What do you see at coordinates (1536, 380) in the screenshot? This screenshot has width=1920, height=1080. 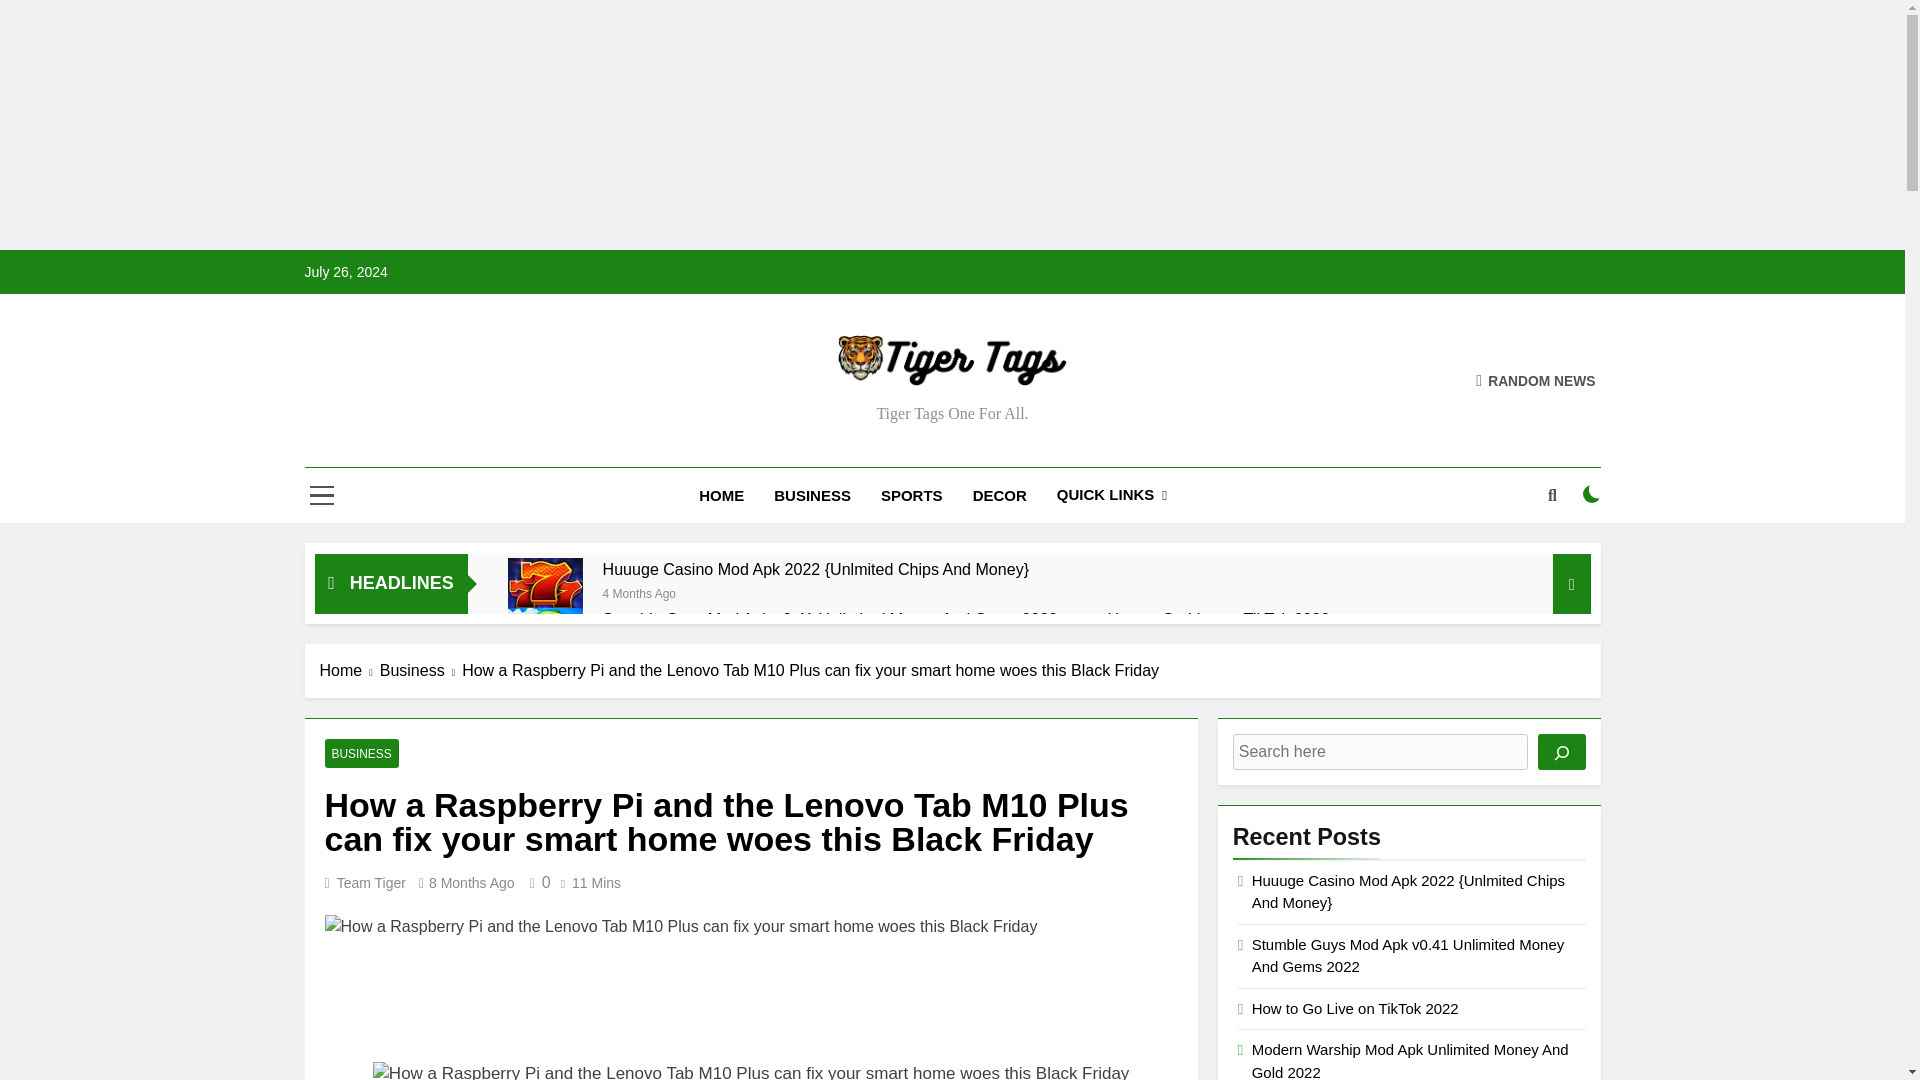 I see `RANDOM NEWS` at bounding box center [1536, 380].